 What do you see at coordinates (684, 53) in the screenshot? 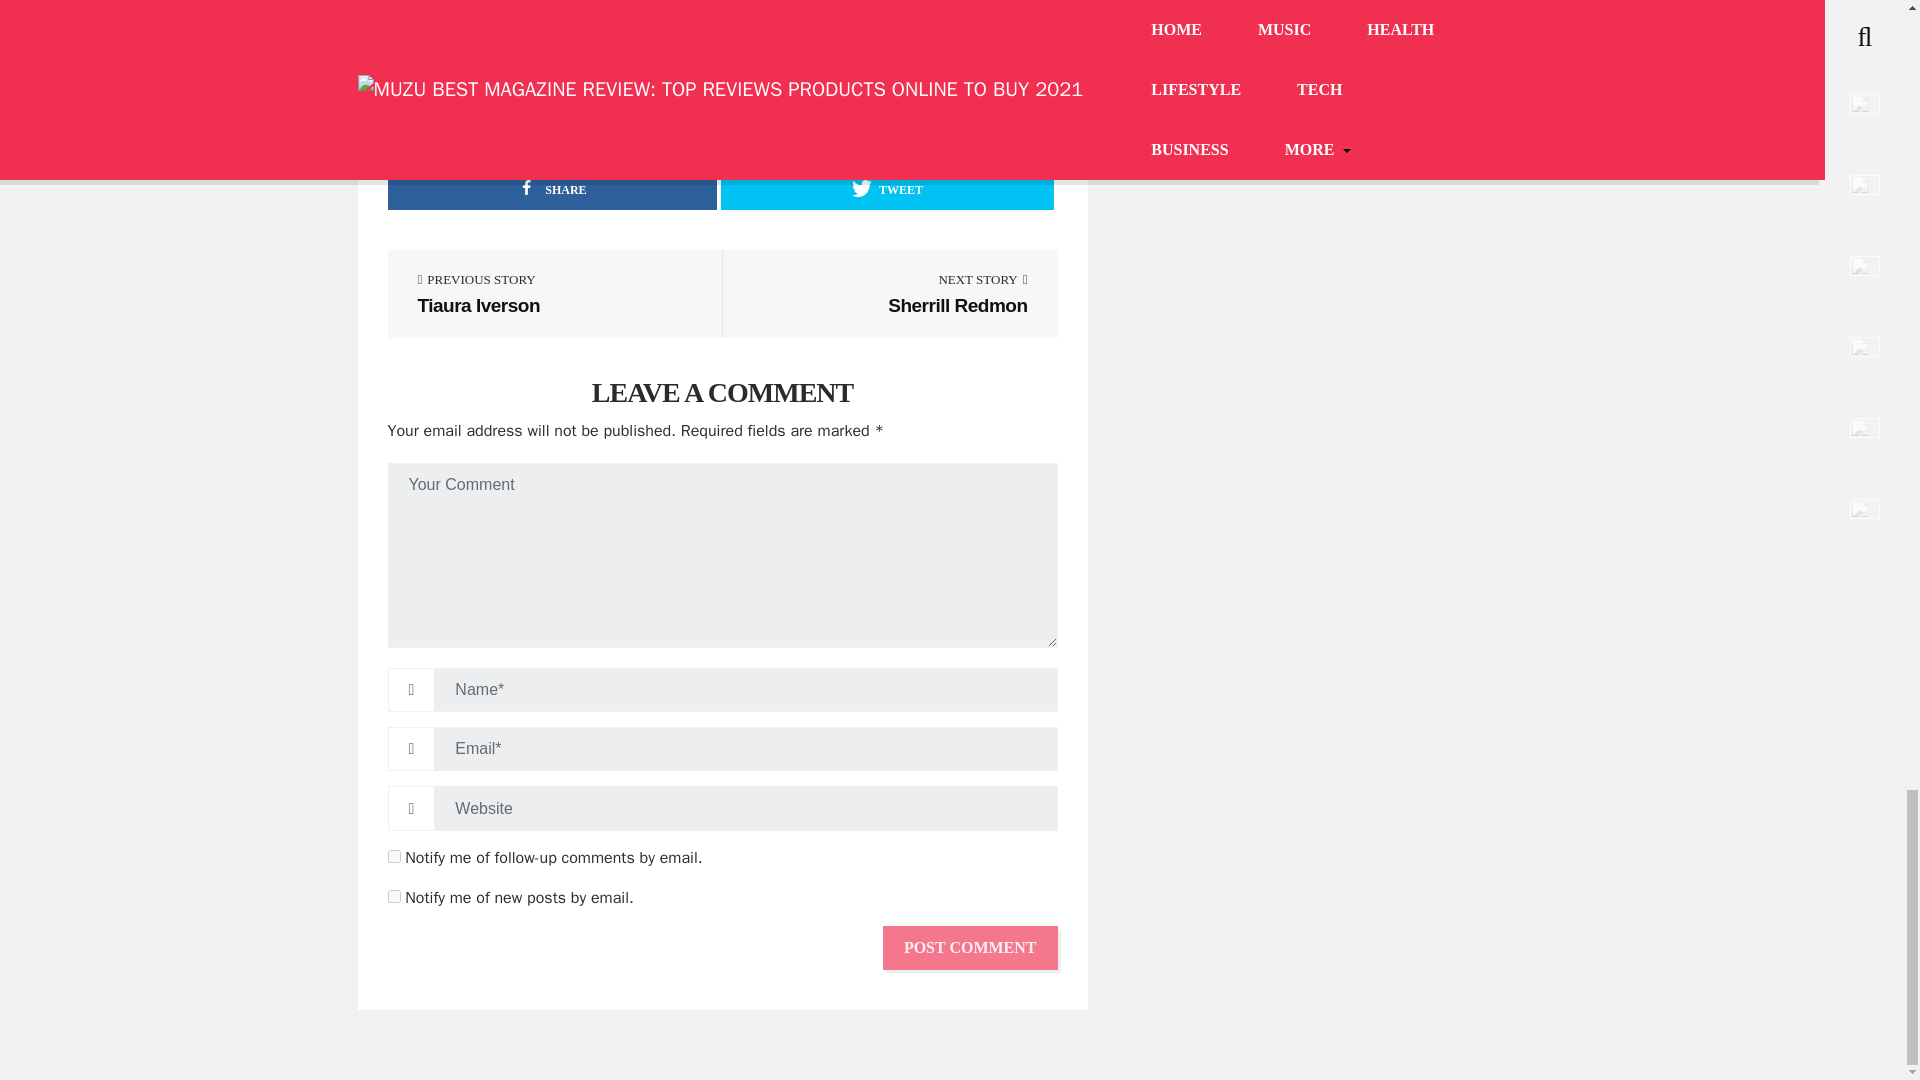
I see `Tiaura Iverson` at bounding box center [684, 53].